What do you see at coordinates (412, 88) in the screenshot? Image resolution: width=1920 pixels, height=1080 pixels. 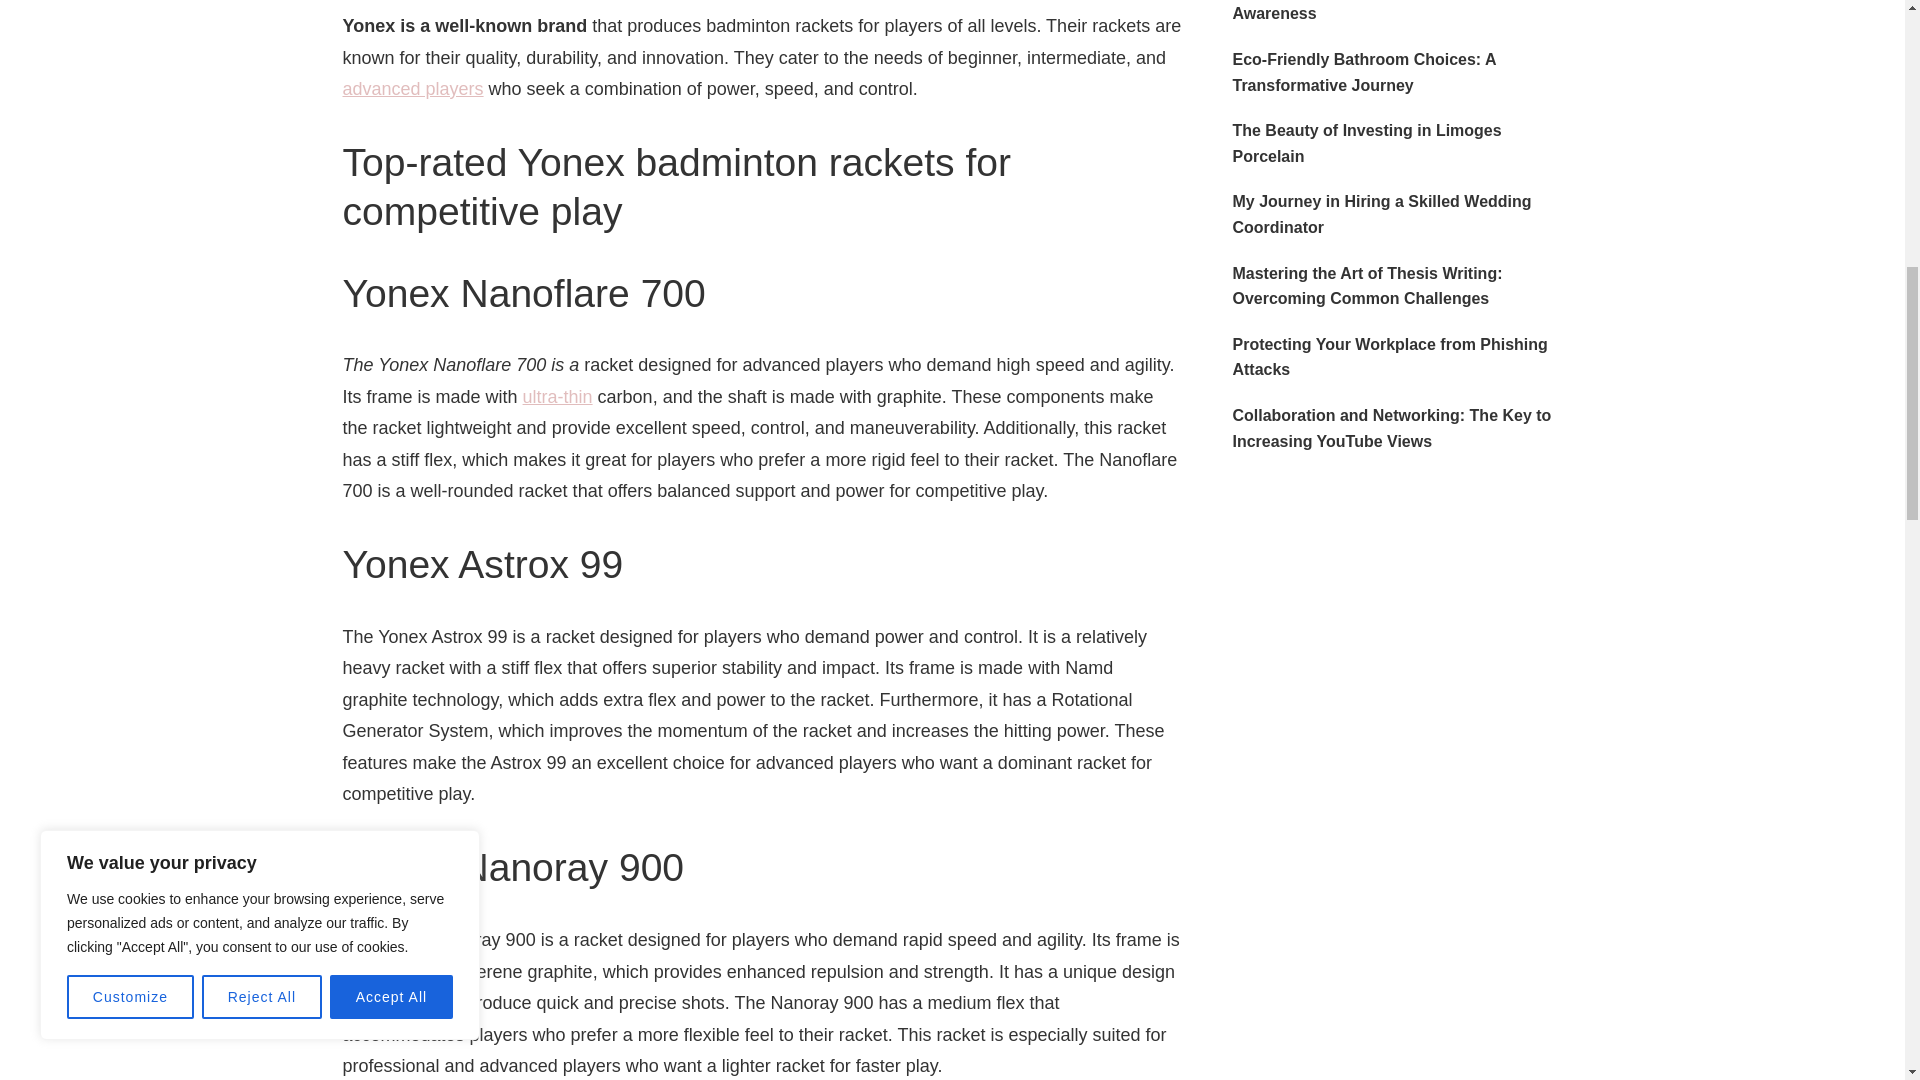 I see `advanced players` at bounding box center [412, 88].